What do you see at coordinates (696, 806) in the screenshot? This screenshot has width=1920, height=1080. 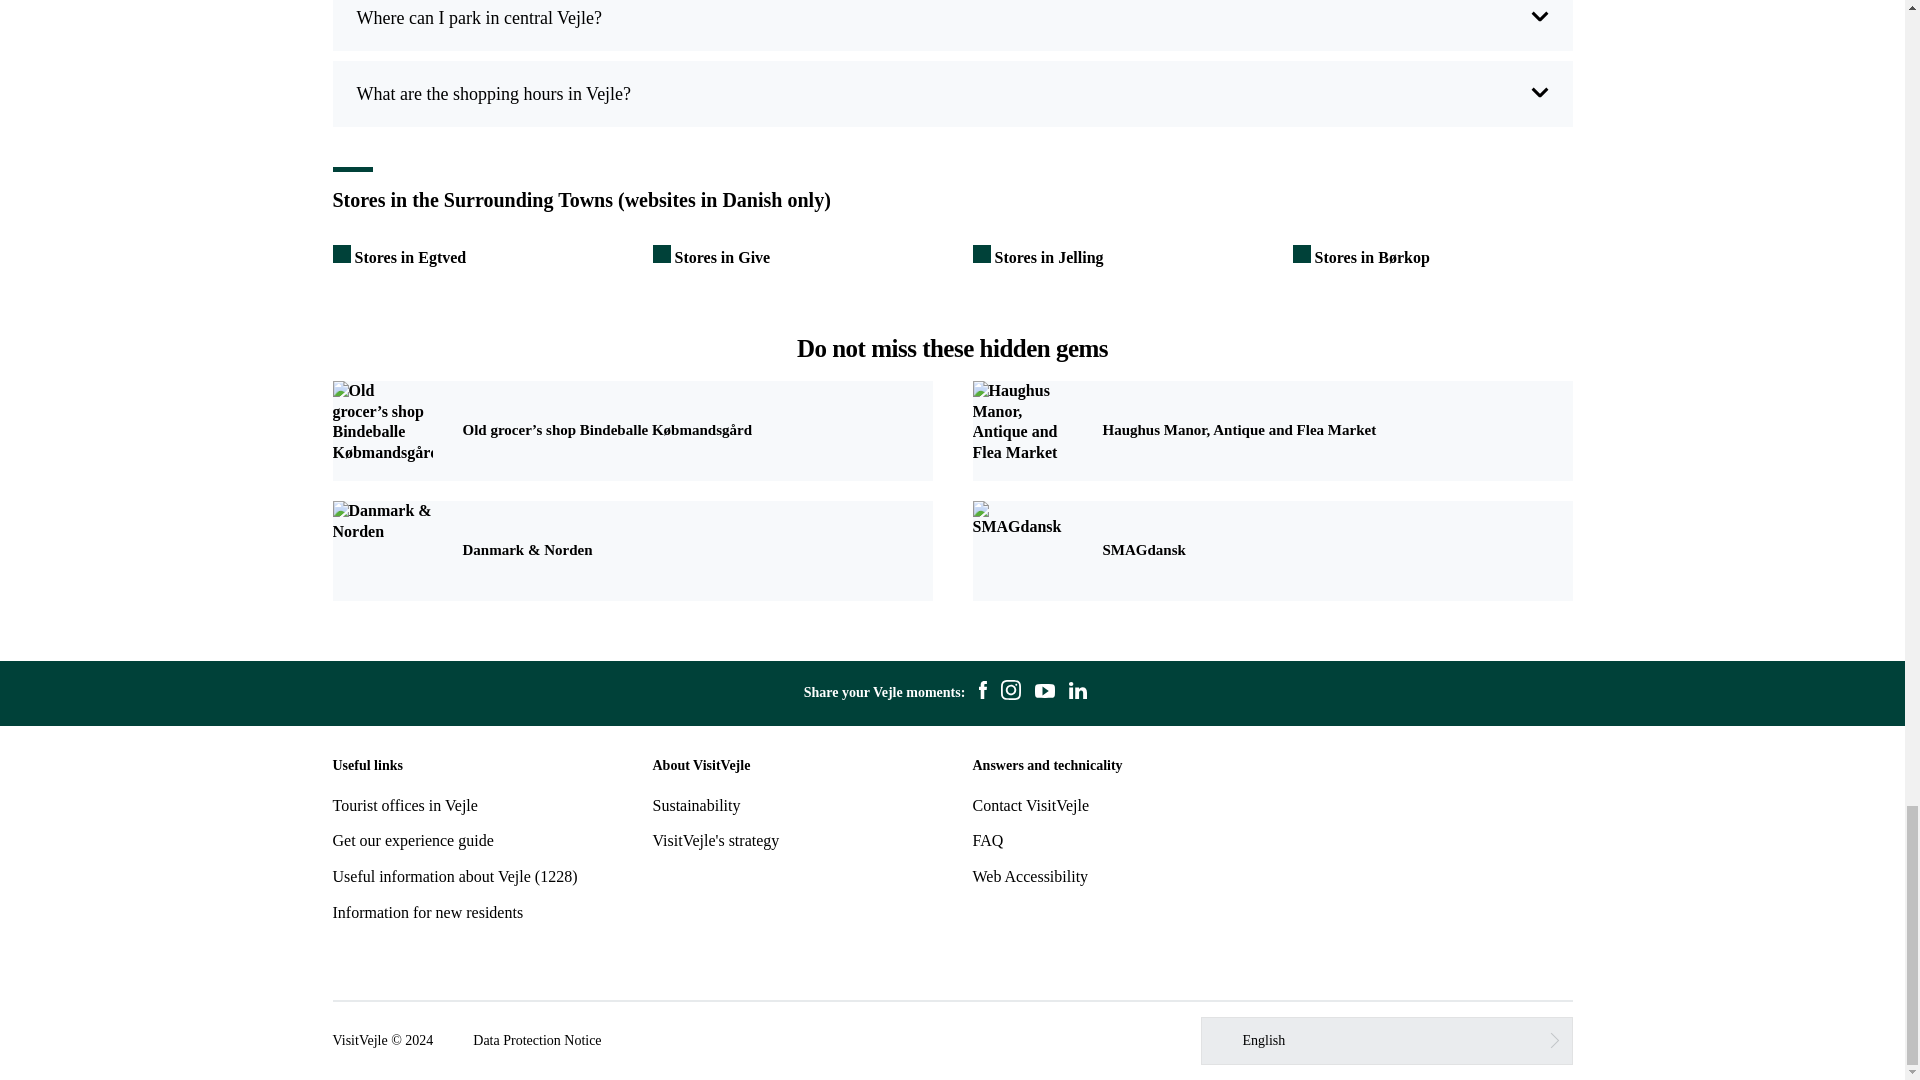 I see `Sustainability` at bounding box center [696, 806].